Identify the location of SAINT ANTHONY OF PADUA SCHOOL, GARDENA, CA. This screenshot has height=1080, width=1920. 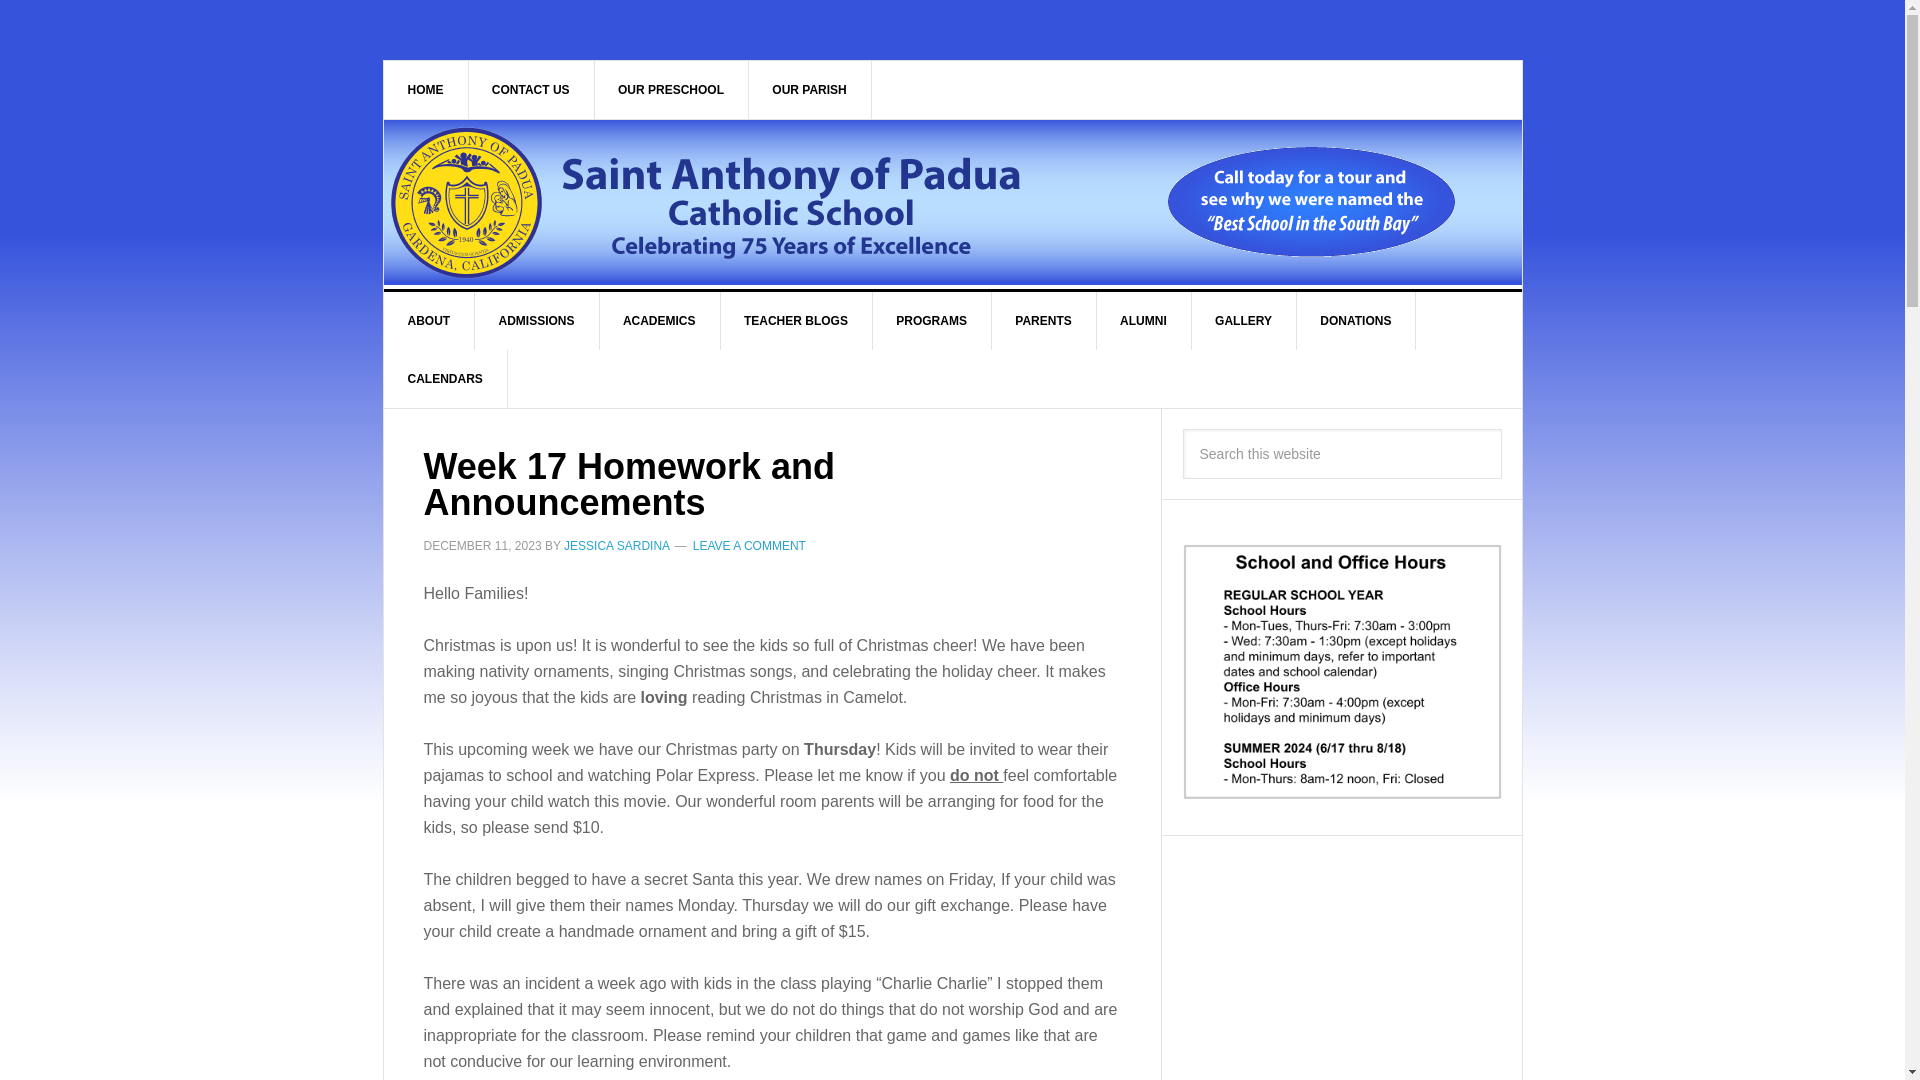
(734, 202).